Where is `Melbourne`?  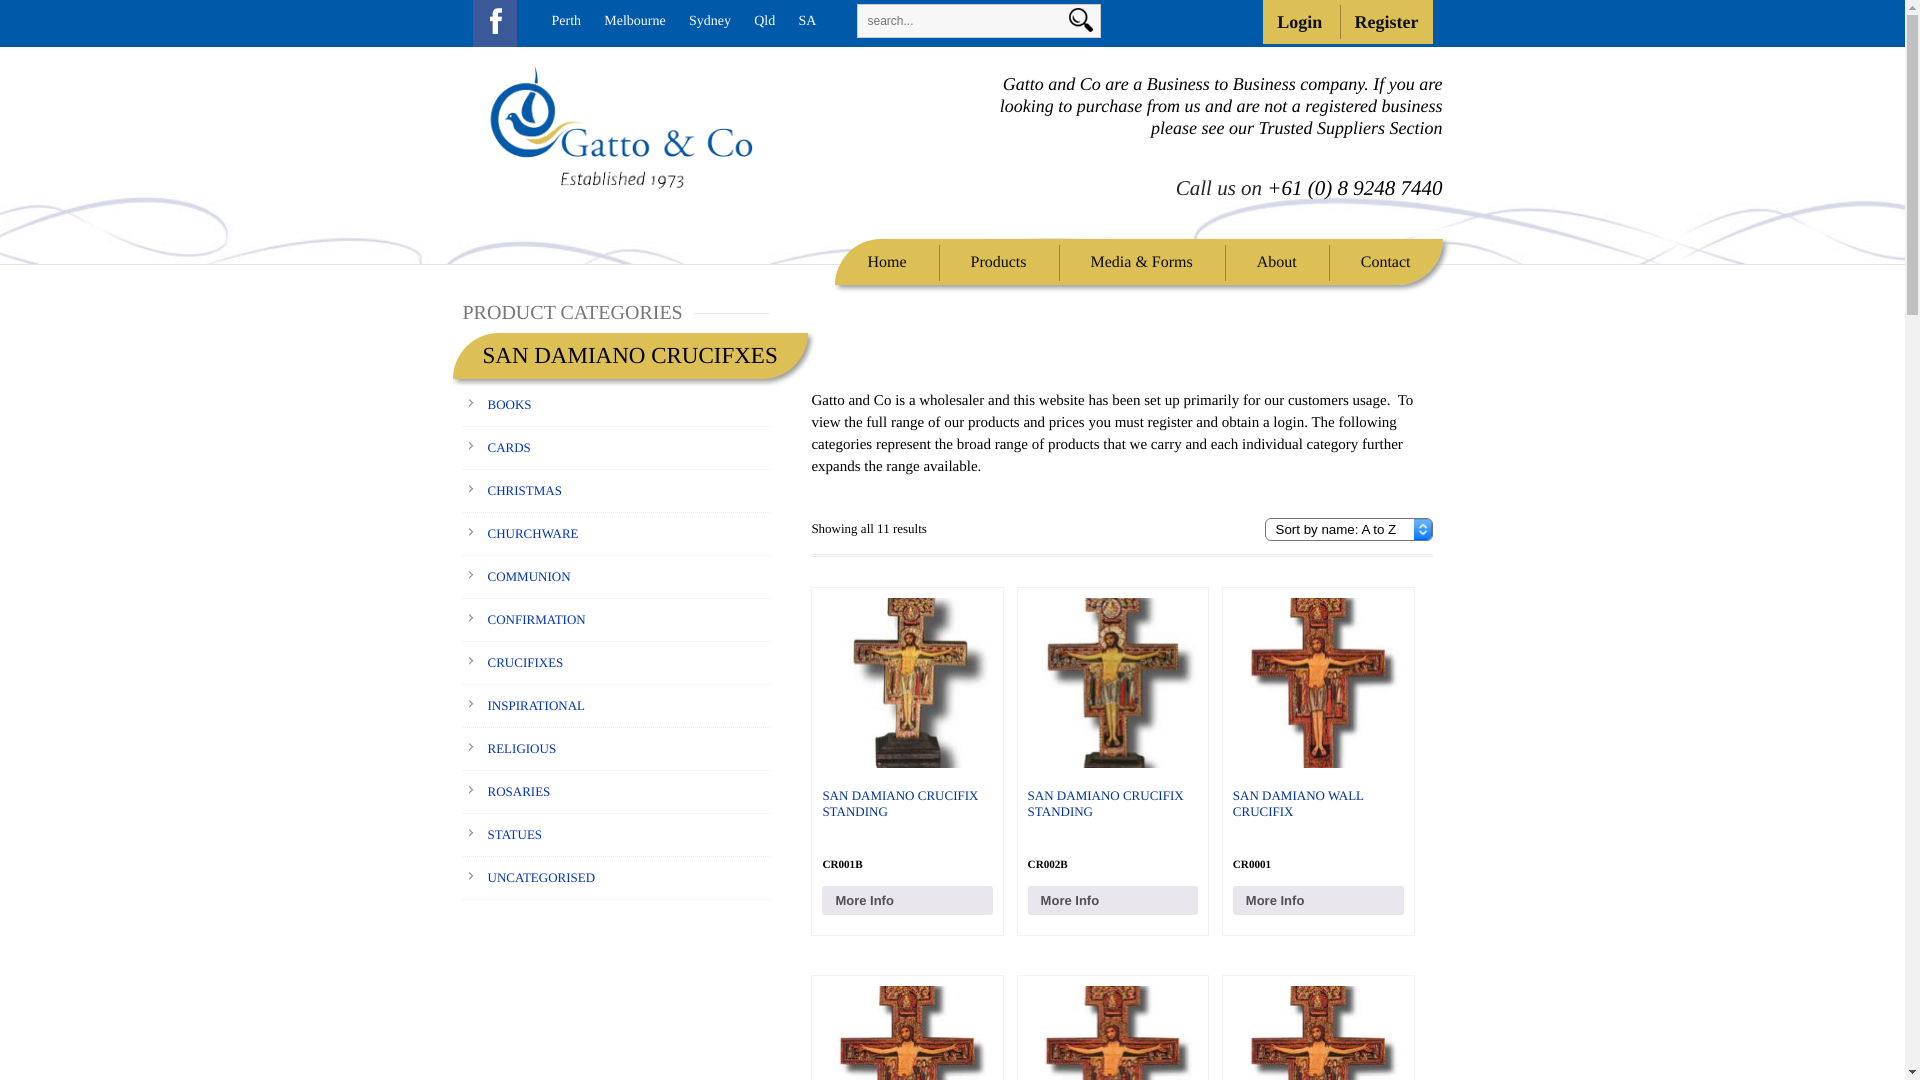
Melbourne is located at coordinates (634, 22).